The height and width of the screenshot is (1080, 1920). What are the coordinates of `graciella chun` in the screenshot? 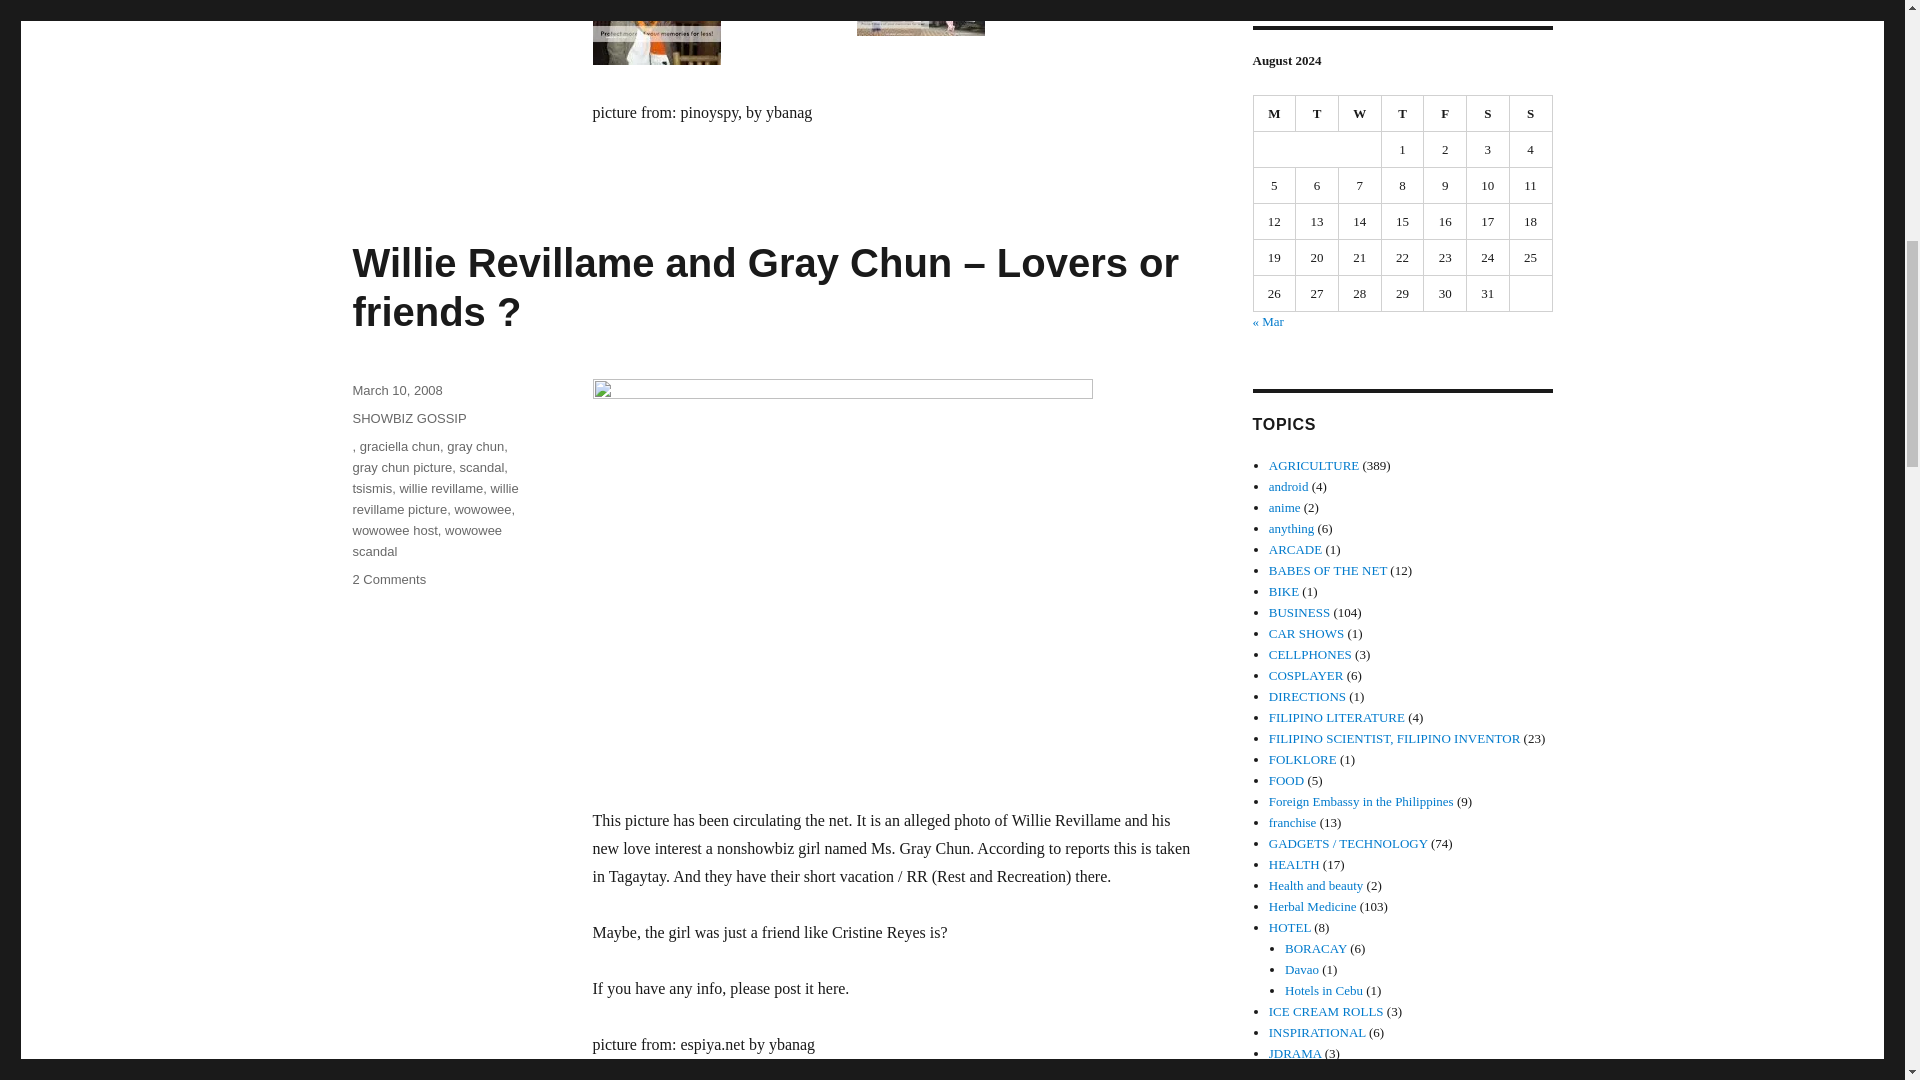 It's located at (400, 446).